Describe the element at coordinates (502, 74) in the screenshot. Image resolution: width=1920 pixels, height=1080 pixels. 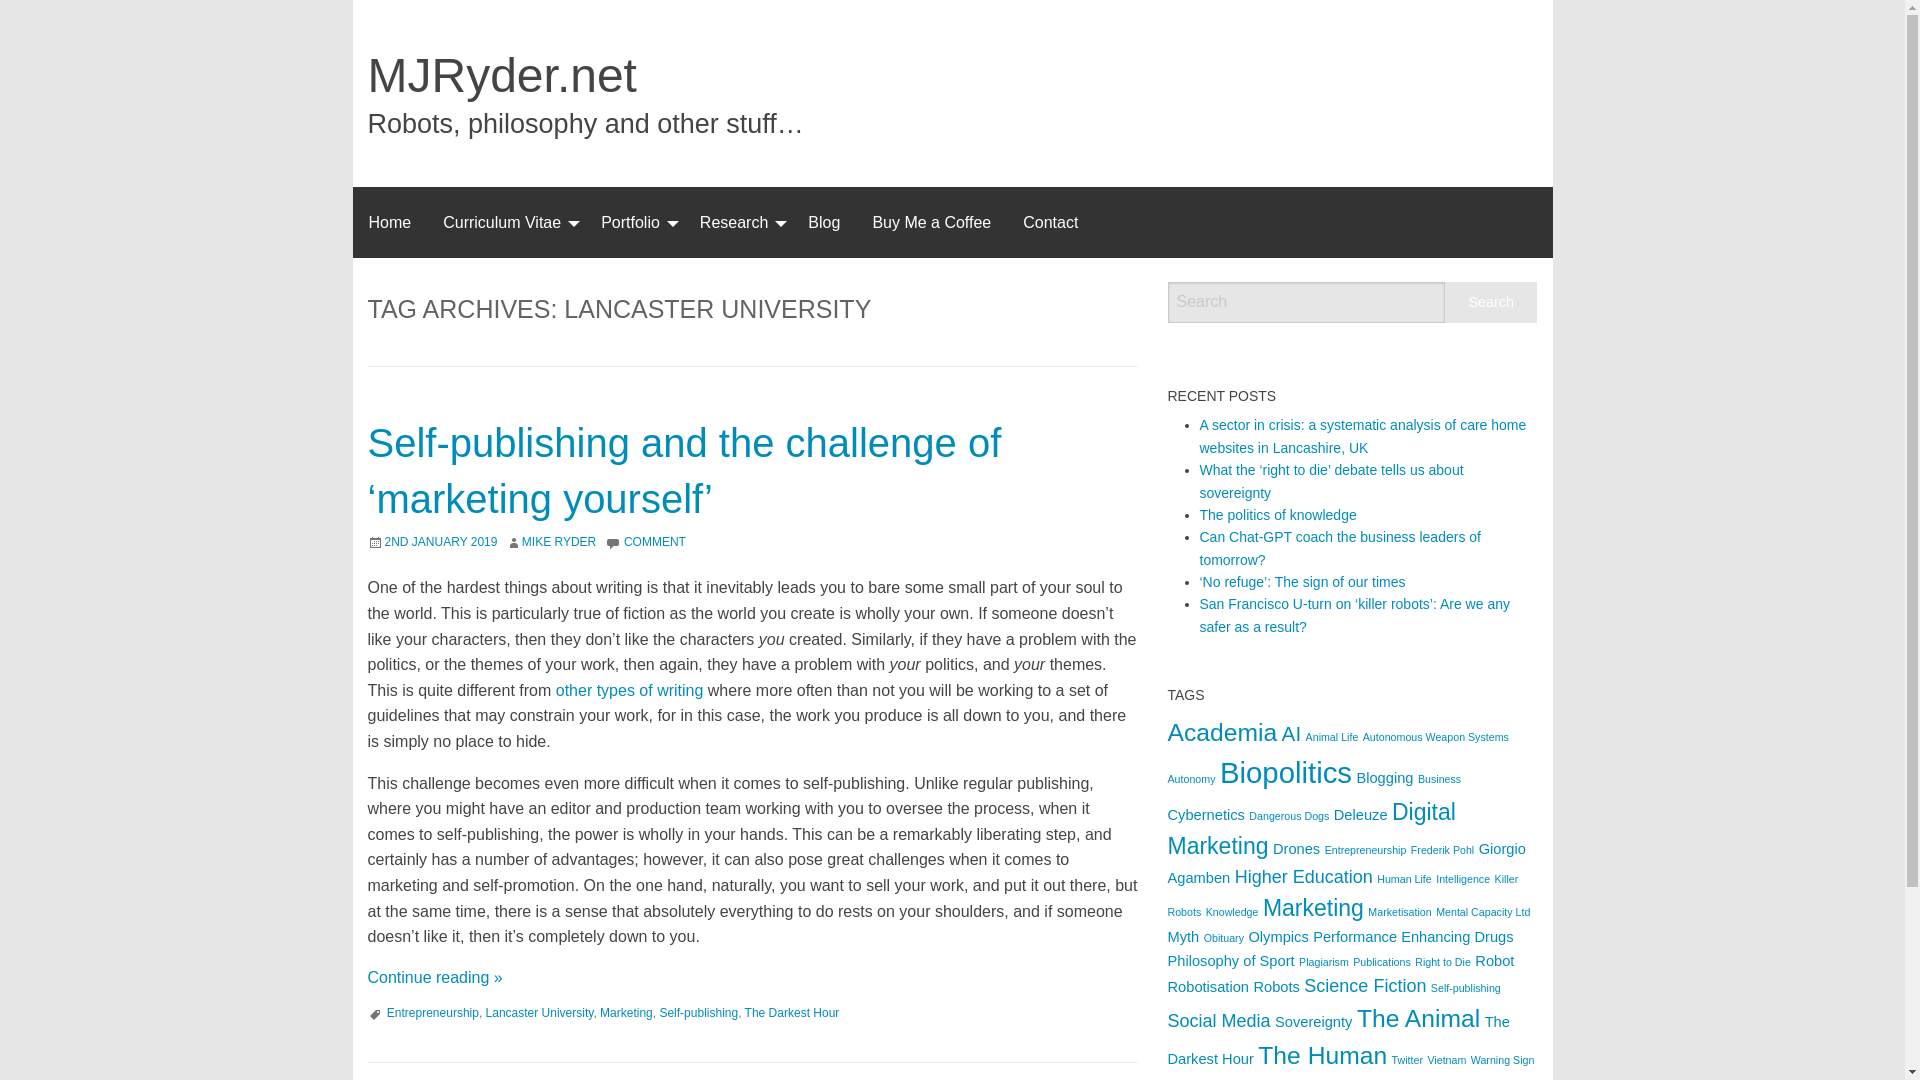
I see `MJRyder.net` at that location.